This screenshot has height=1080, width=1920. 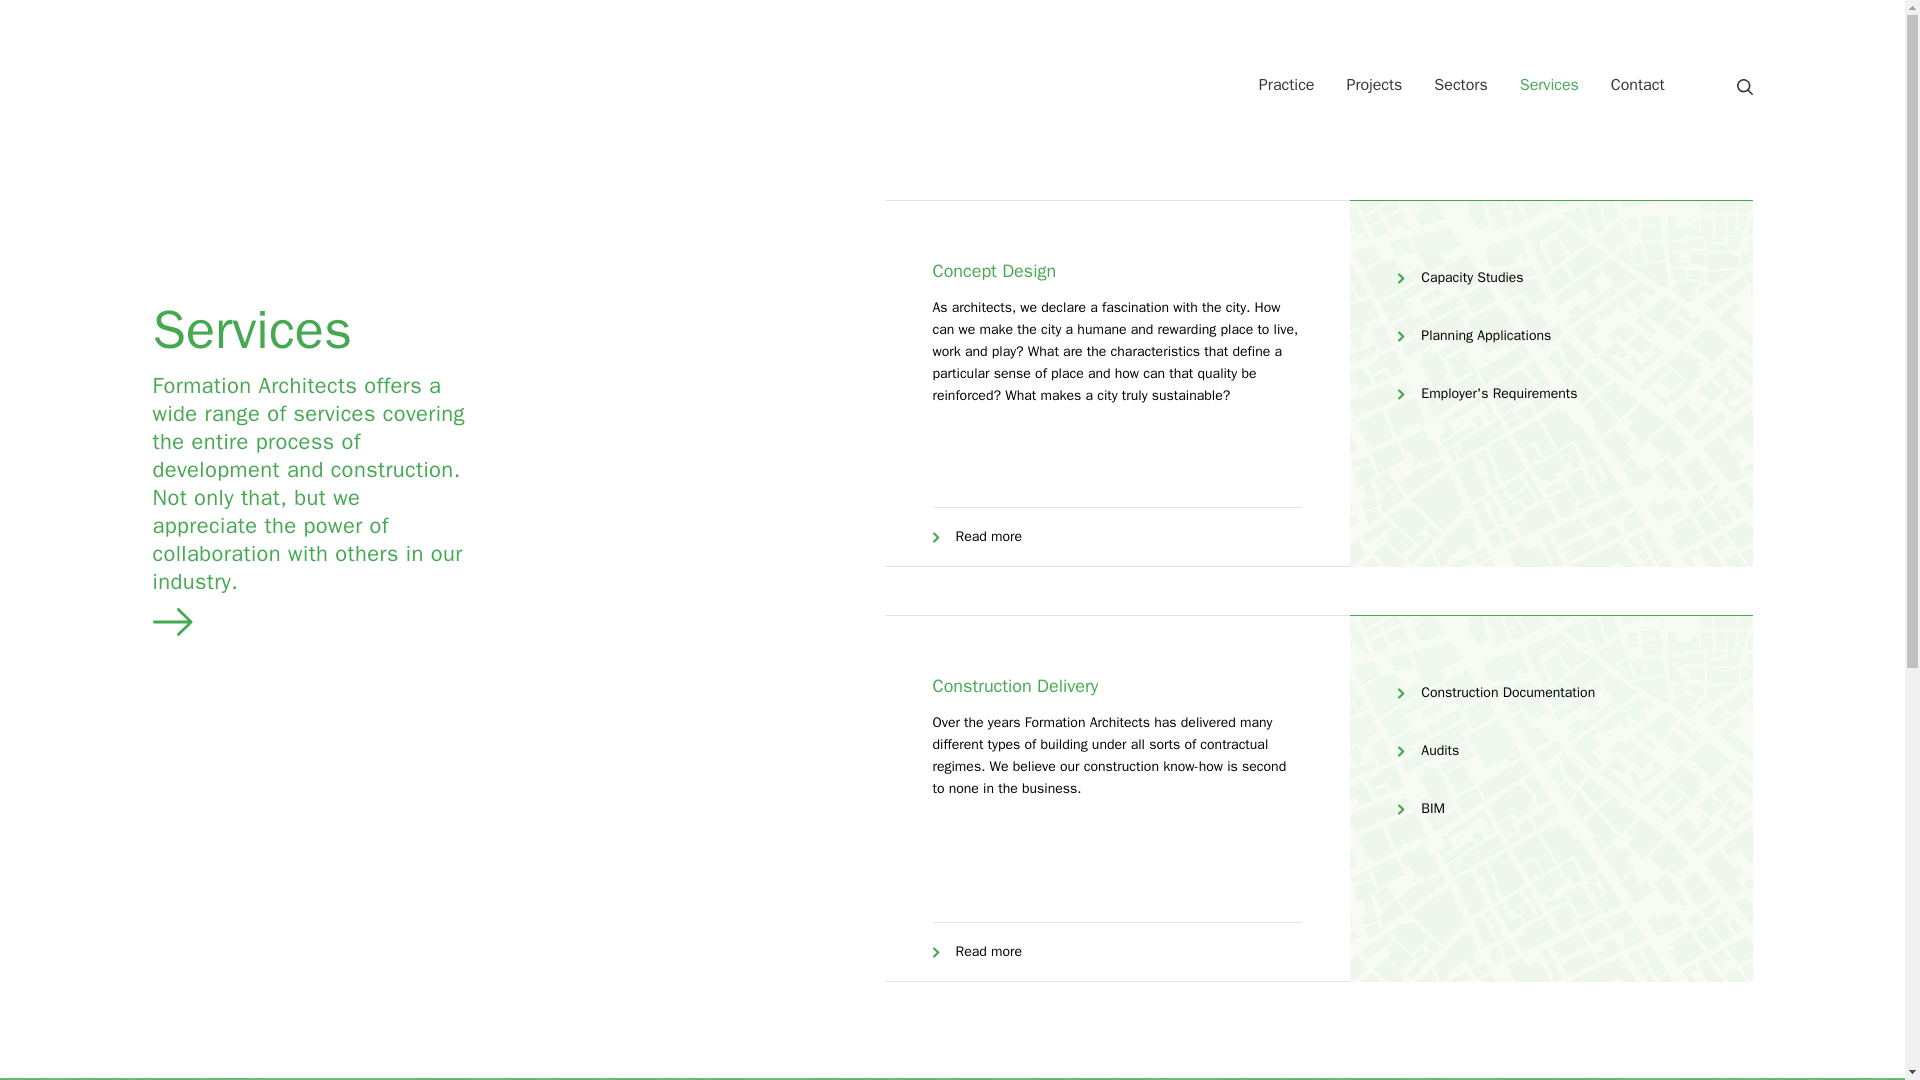 I want to click on Employer's Requirements, so click(x=1486, y=394).